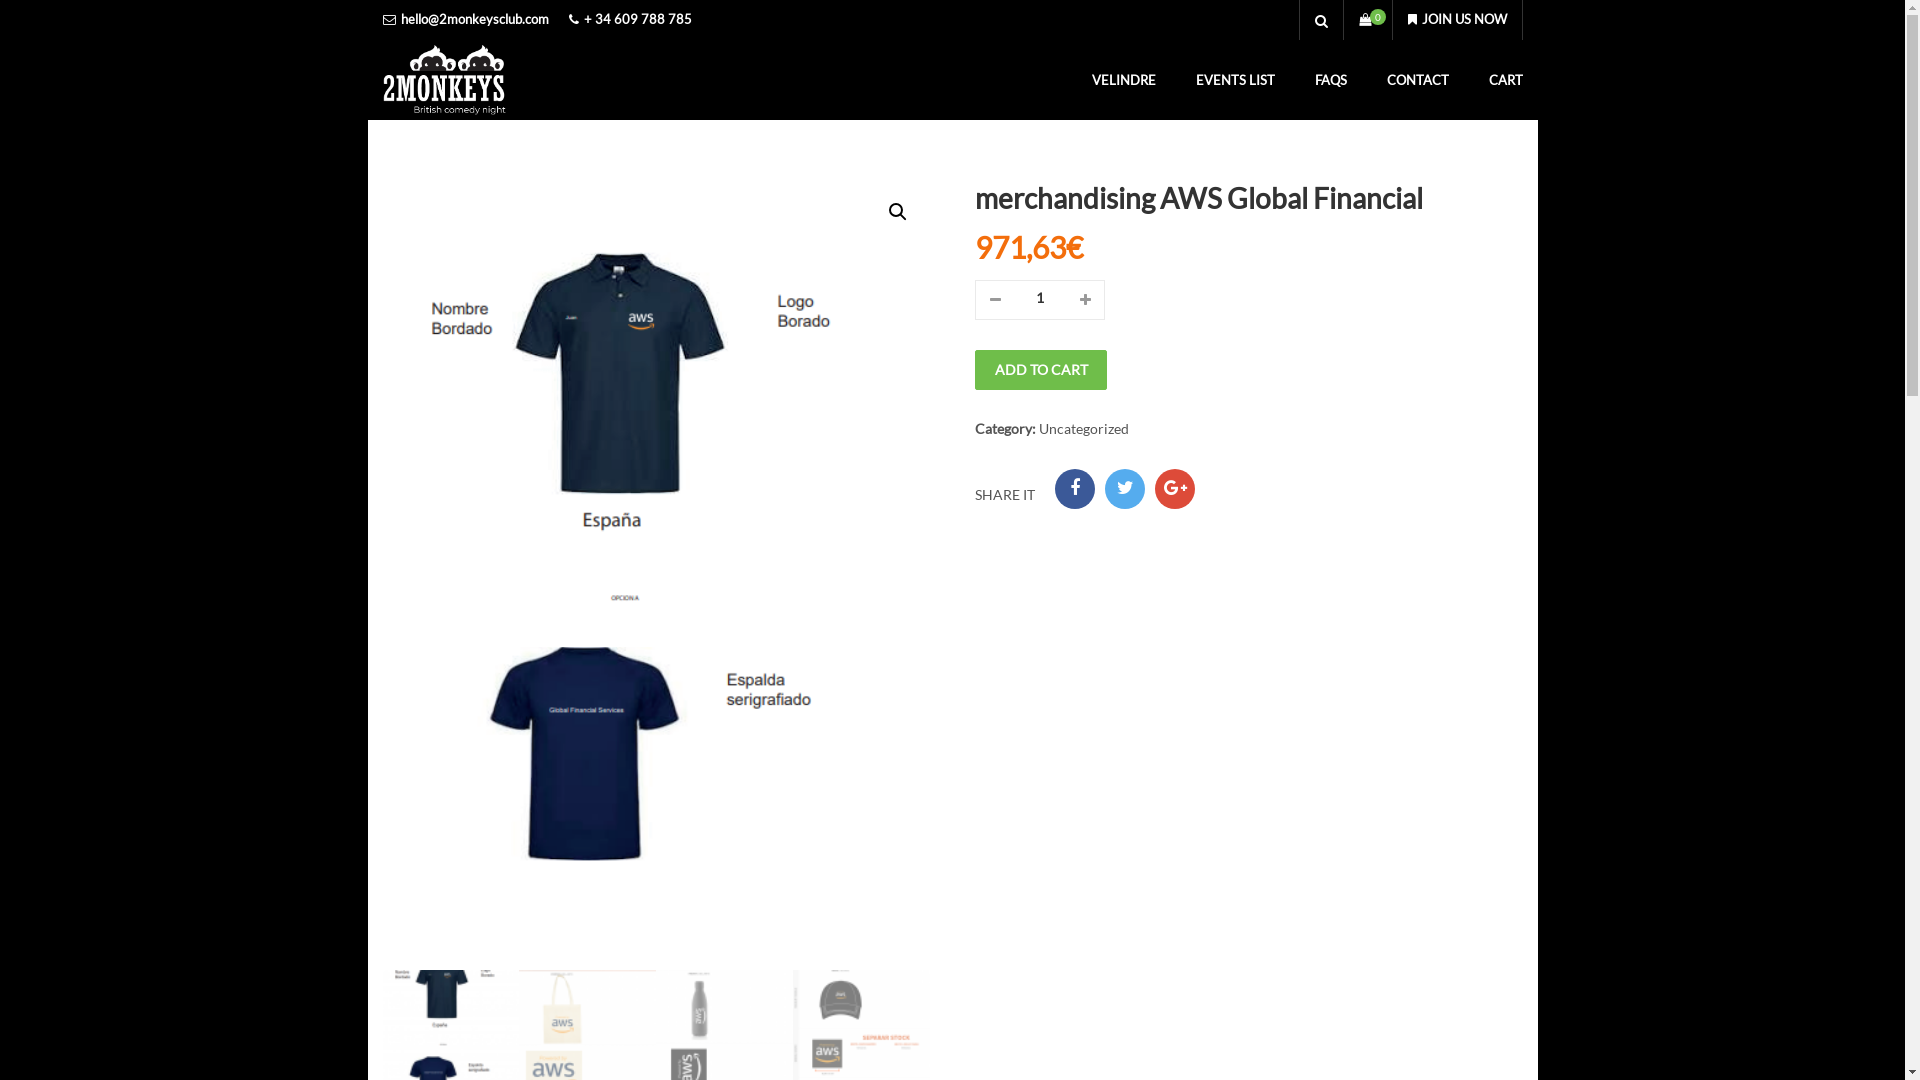 The image size is (1920, 1080). Describe the element at coordinates (1075, 488) in the screenshot. I see `Facebook` at that location.